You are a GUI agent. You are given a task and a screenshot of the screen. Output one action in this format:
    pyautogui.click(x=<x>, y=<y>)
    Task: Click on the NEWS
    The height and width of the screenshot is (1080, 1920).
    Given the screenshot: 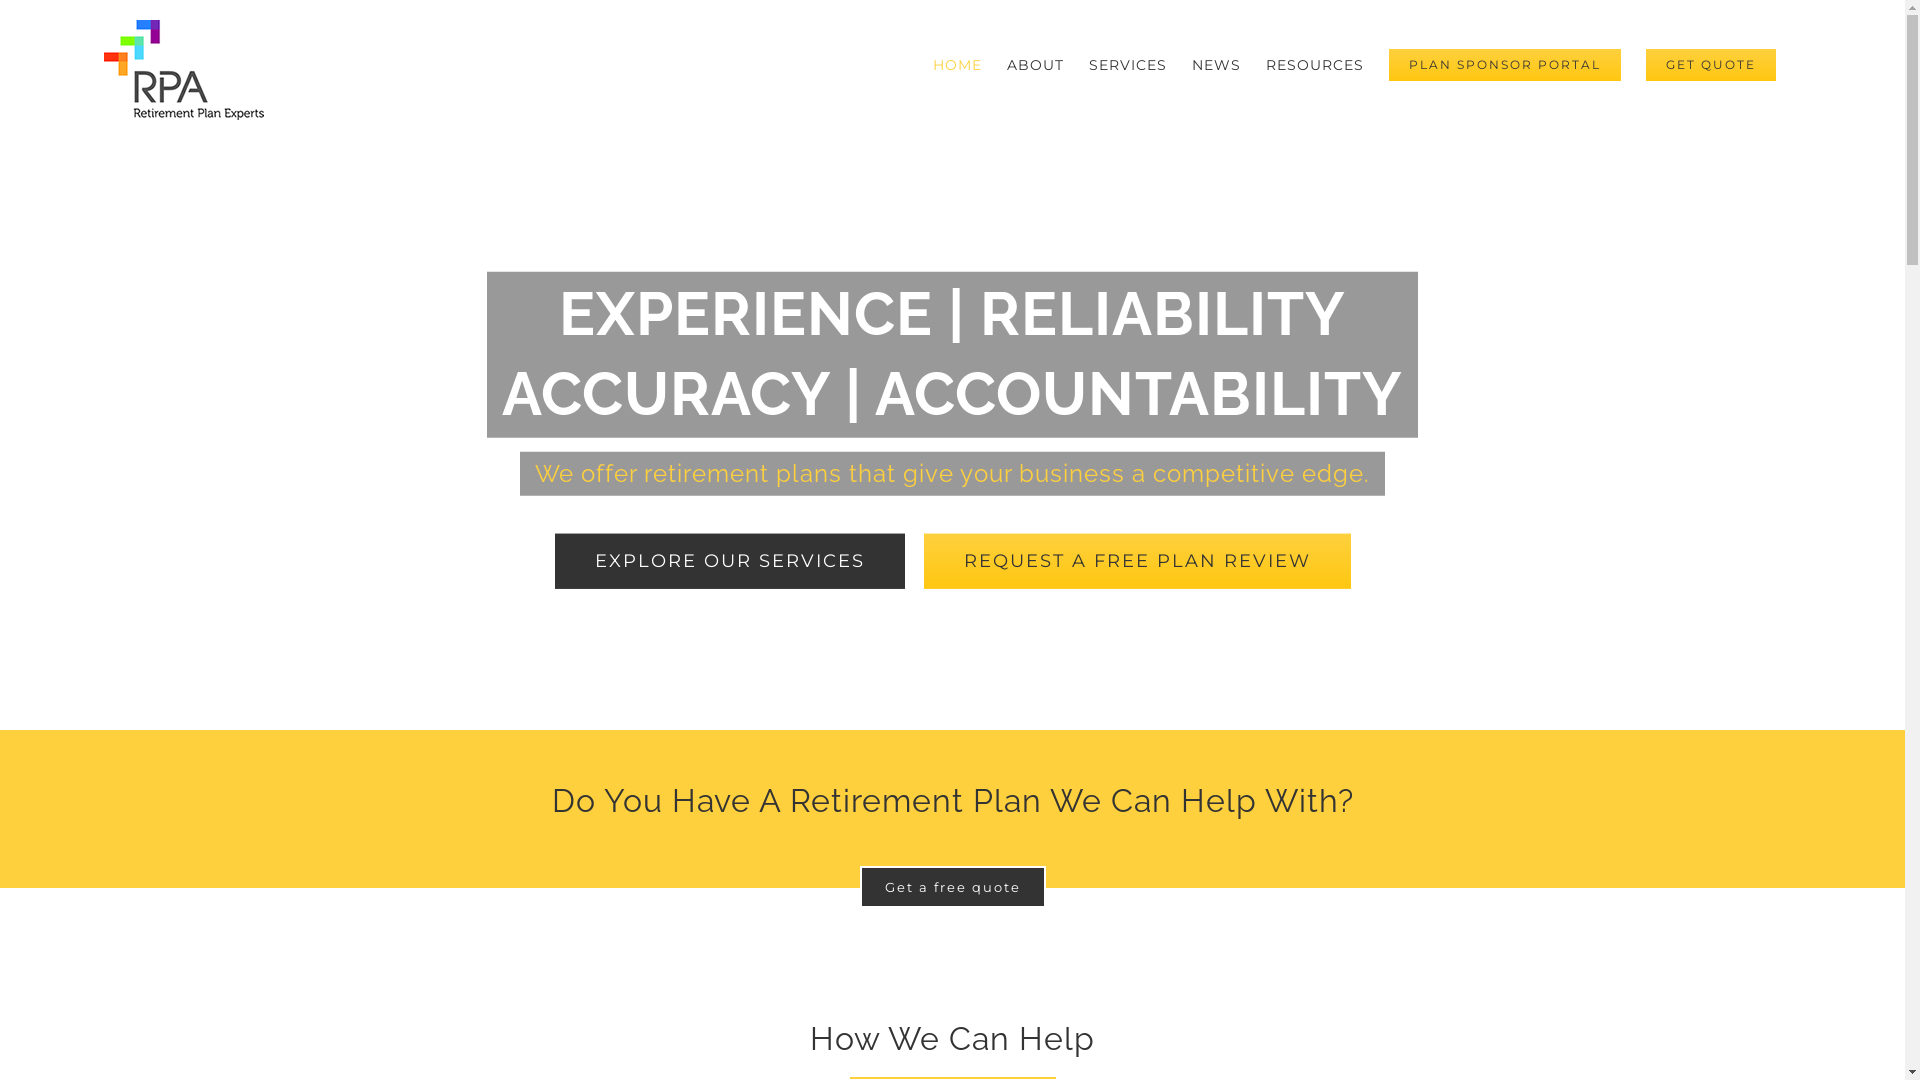 What is the action you would take?
    pyautogui.click(x=1216, y=65)
    